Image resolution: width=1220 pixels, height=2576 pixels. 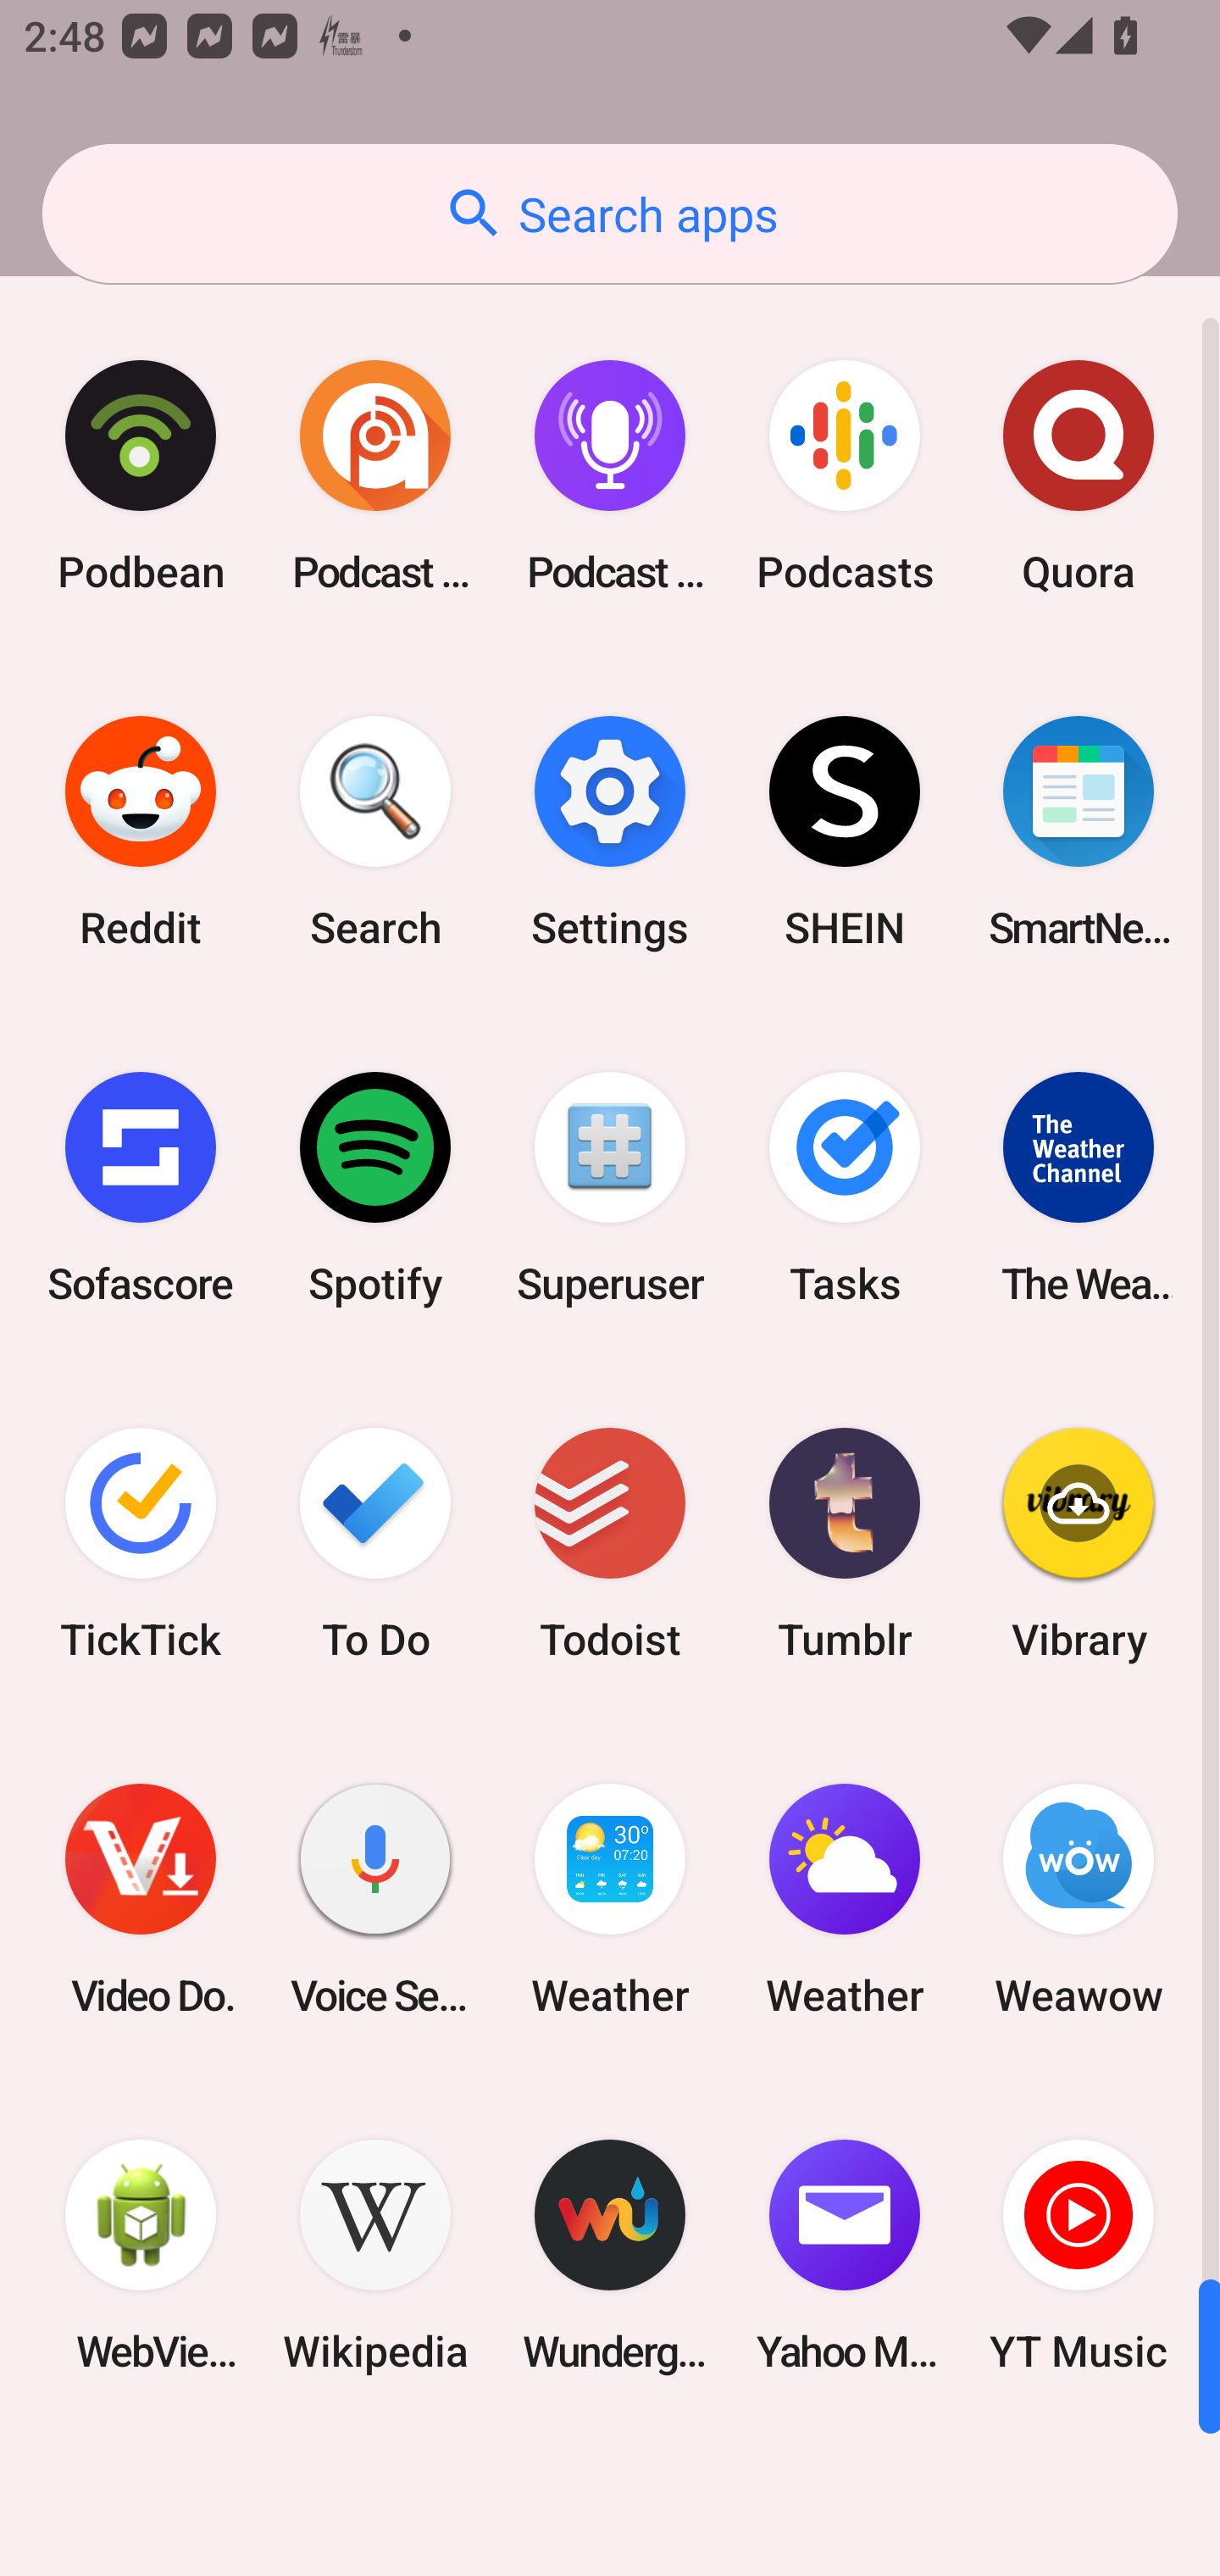 I want to click on Weather, so click(x=610, y=1900).